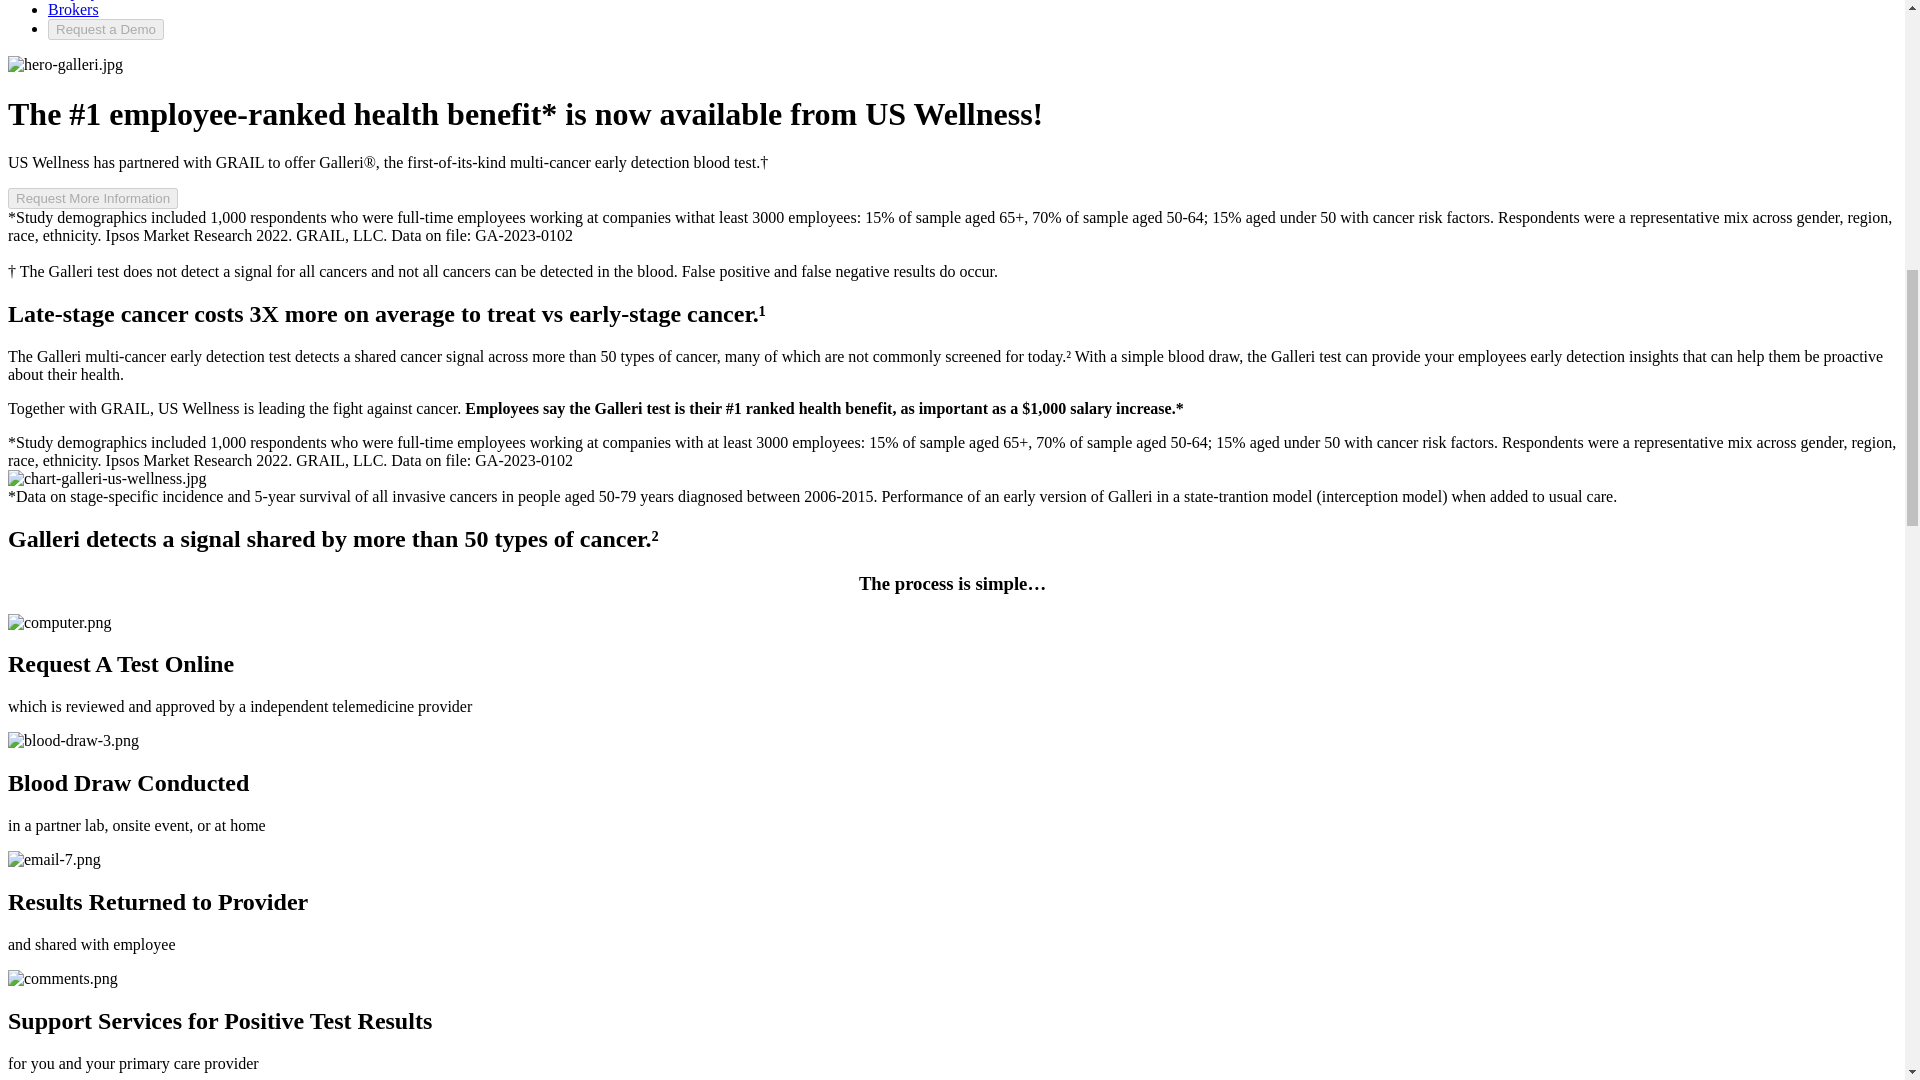 Image resolution: width=1920 pixels, height=1080 pixels. I want to click on email-7.png, so click(54, 860).